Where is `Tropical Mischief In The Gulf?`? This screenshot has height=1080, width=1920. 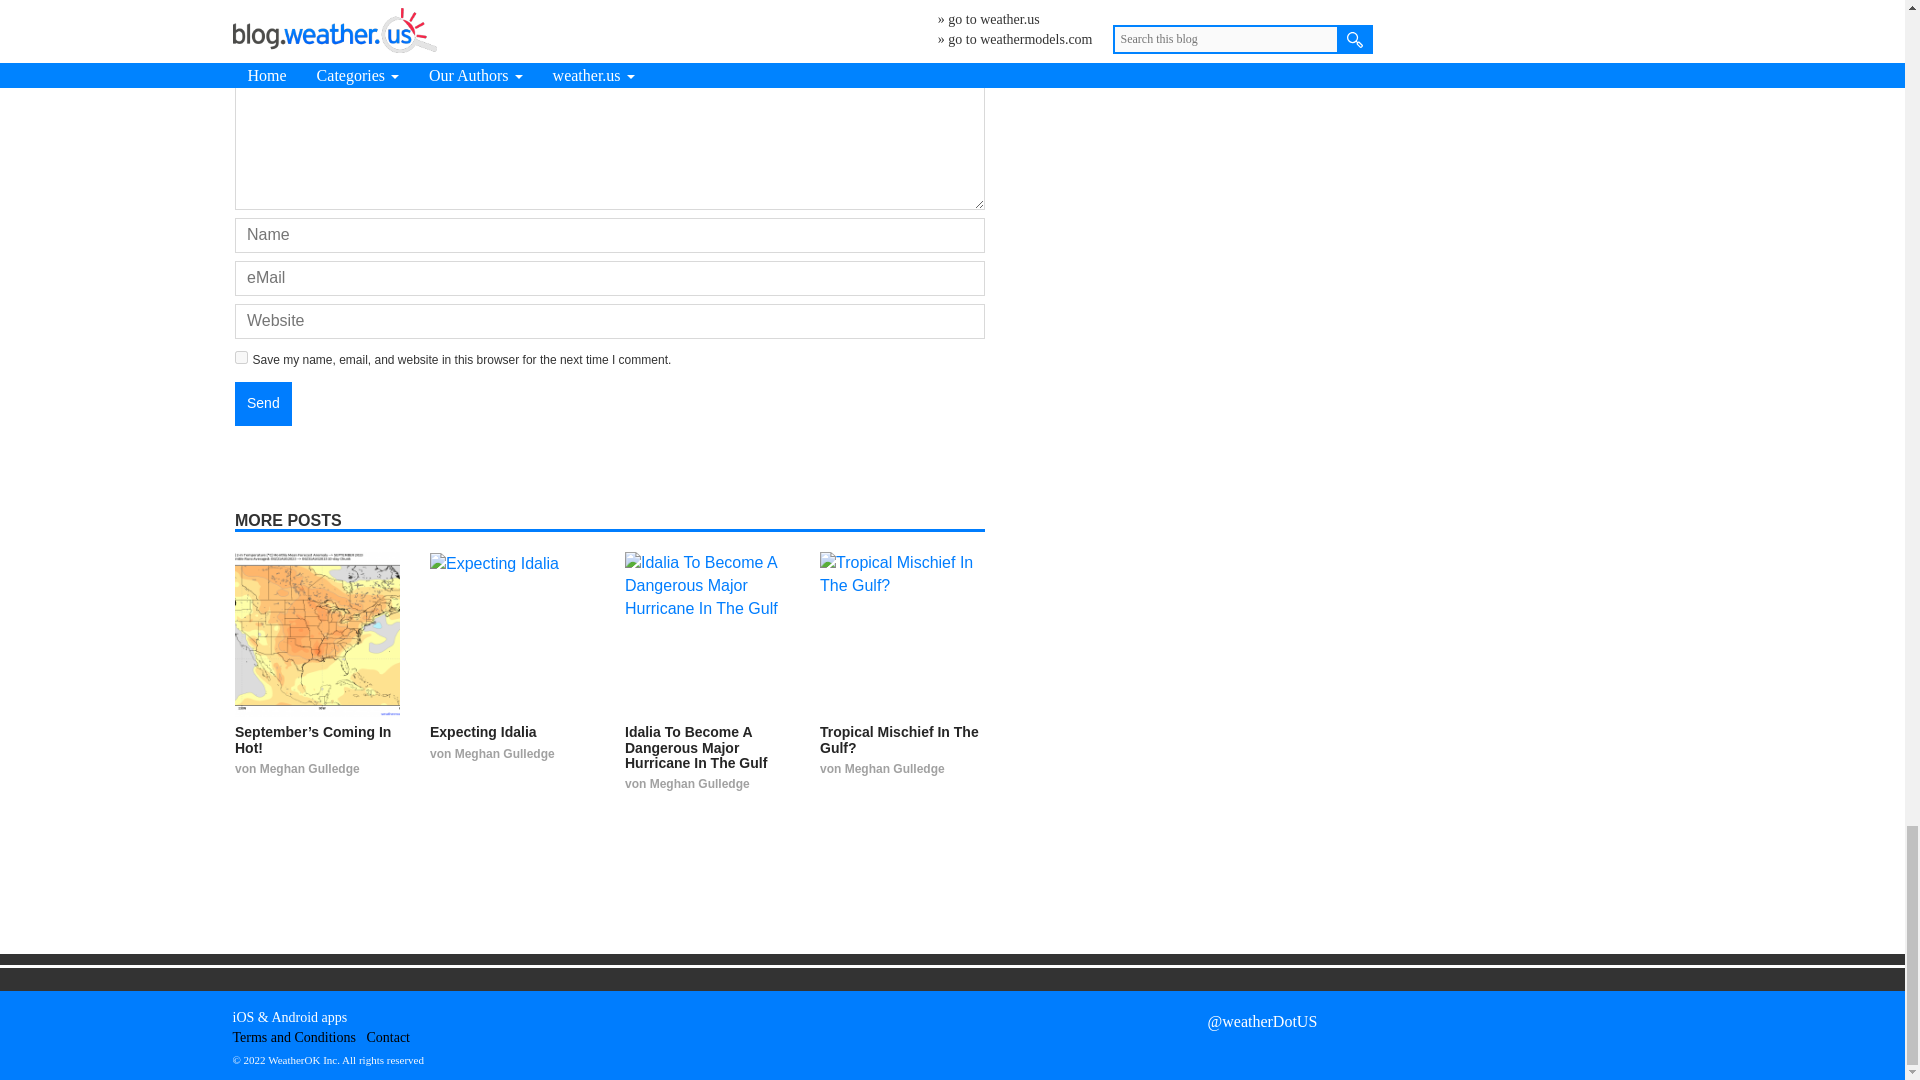 Tropical Mischief In The Gulf? is located at coordinates (902, 634).